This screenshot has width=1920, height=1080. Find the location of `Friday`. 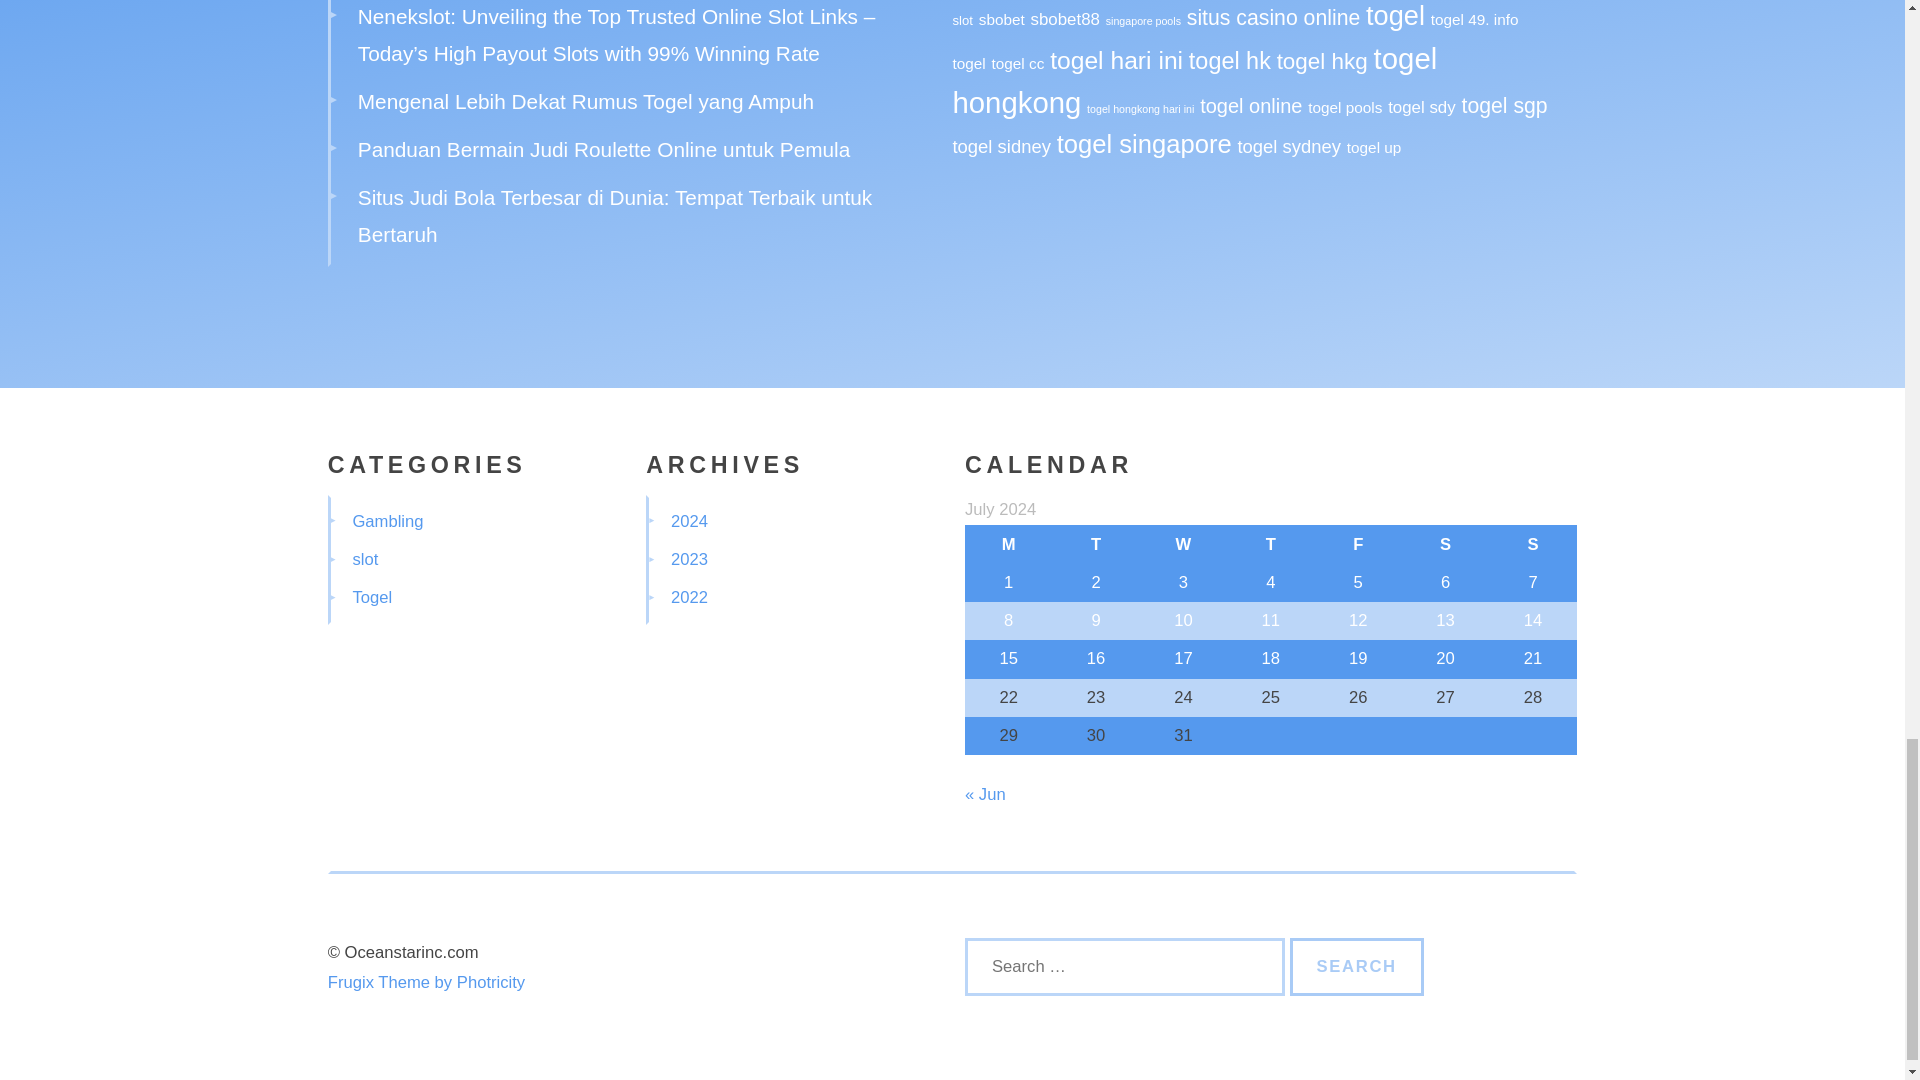

Friday is located at coordinates (1358, 543).